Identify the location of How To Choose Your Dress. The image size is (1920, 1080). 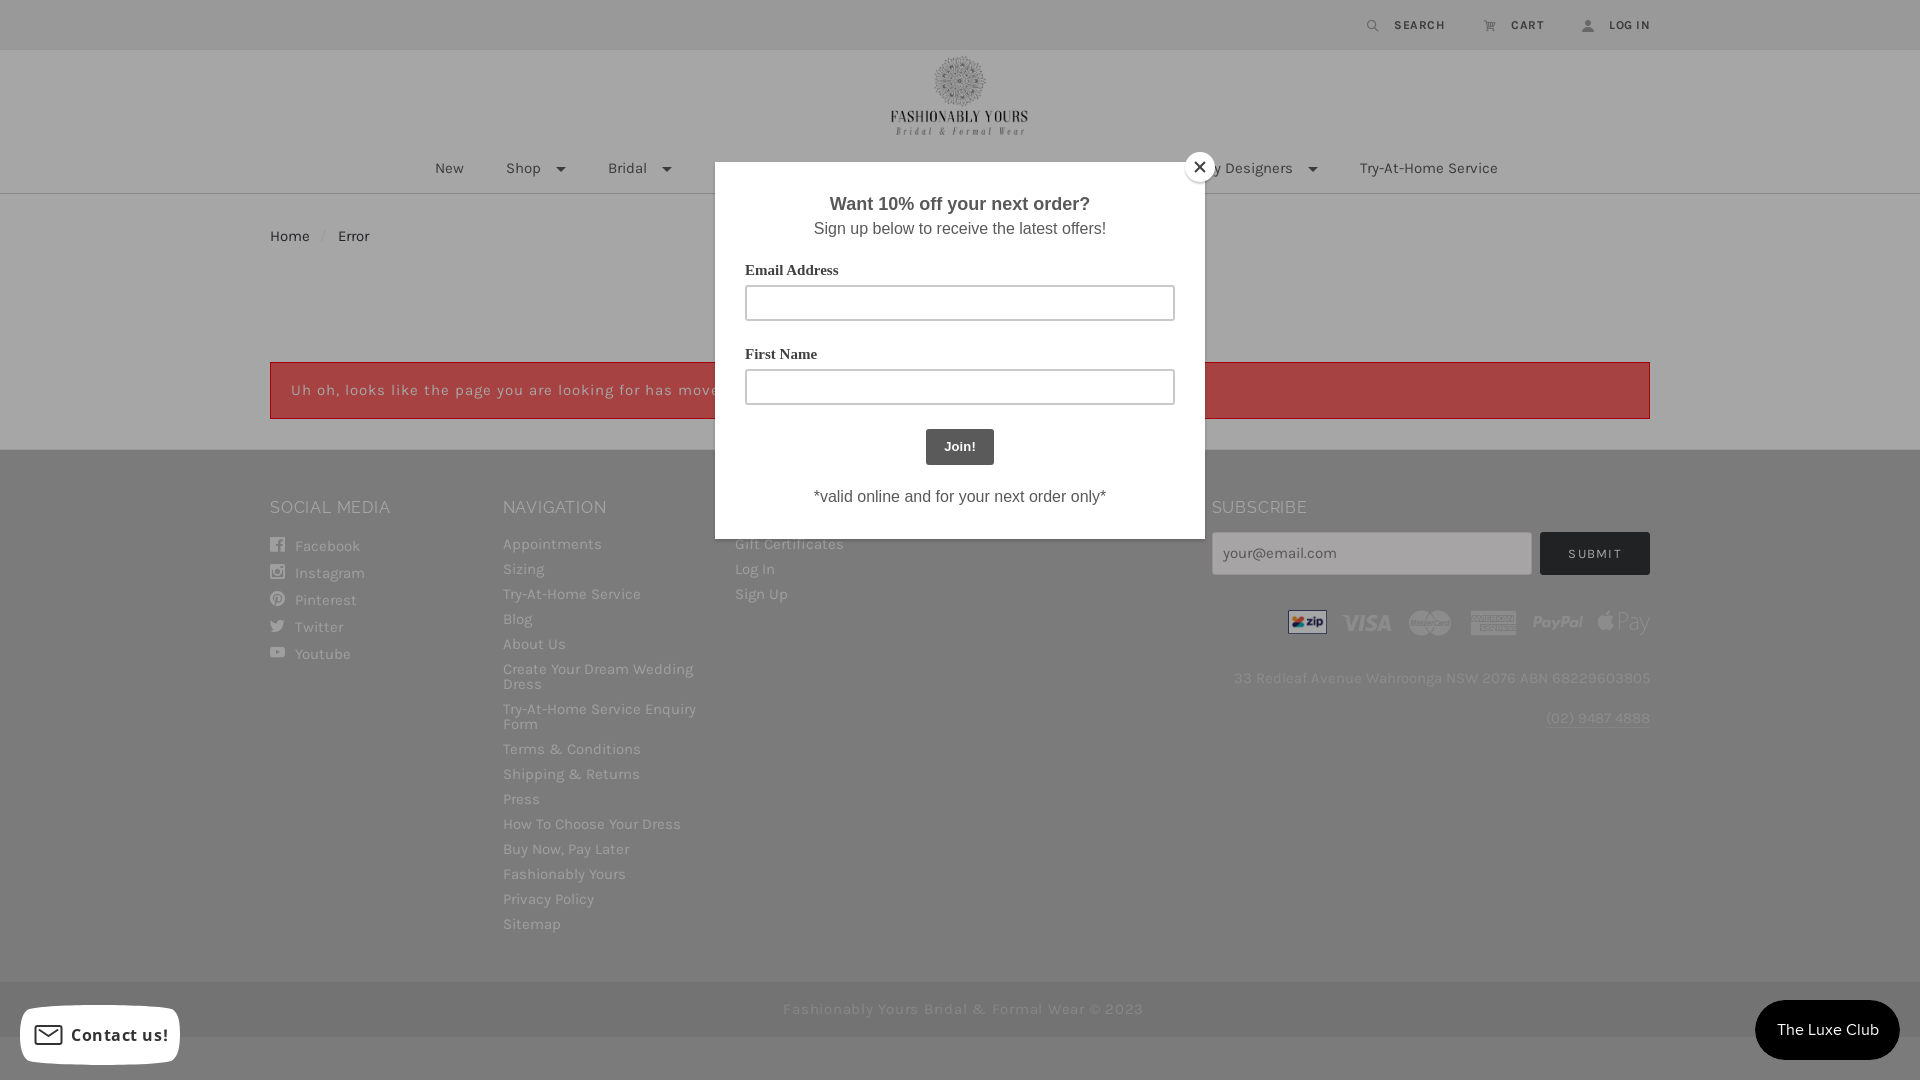
(608, 824).